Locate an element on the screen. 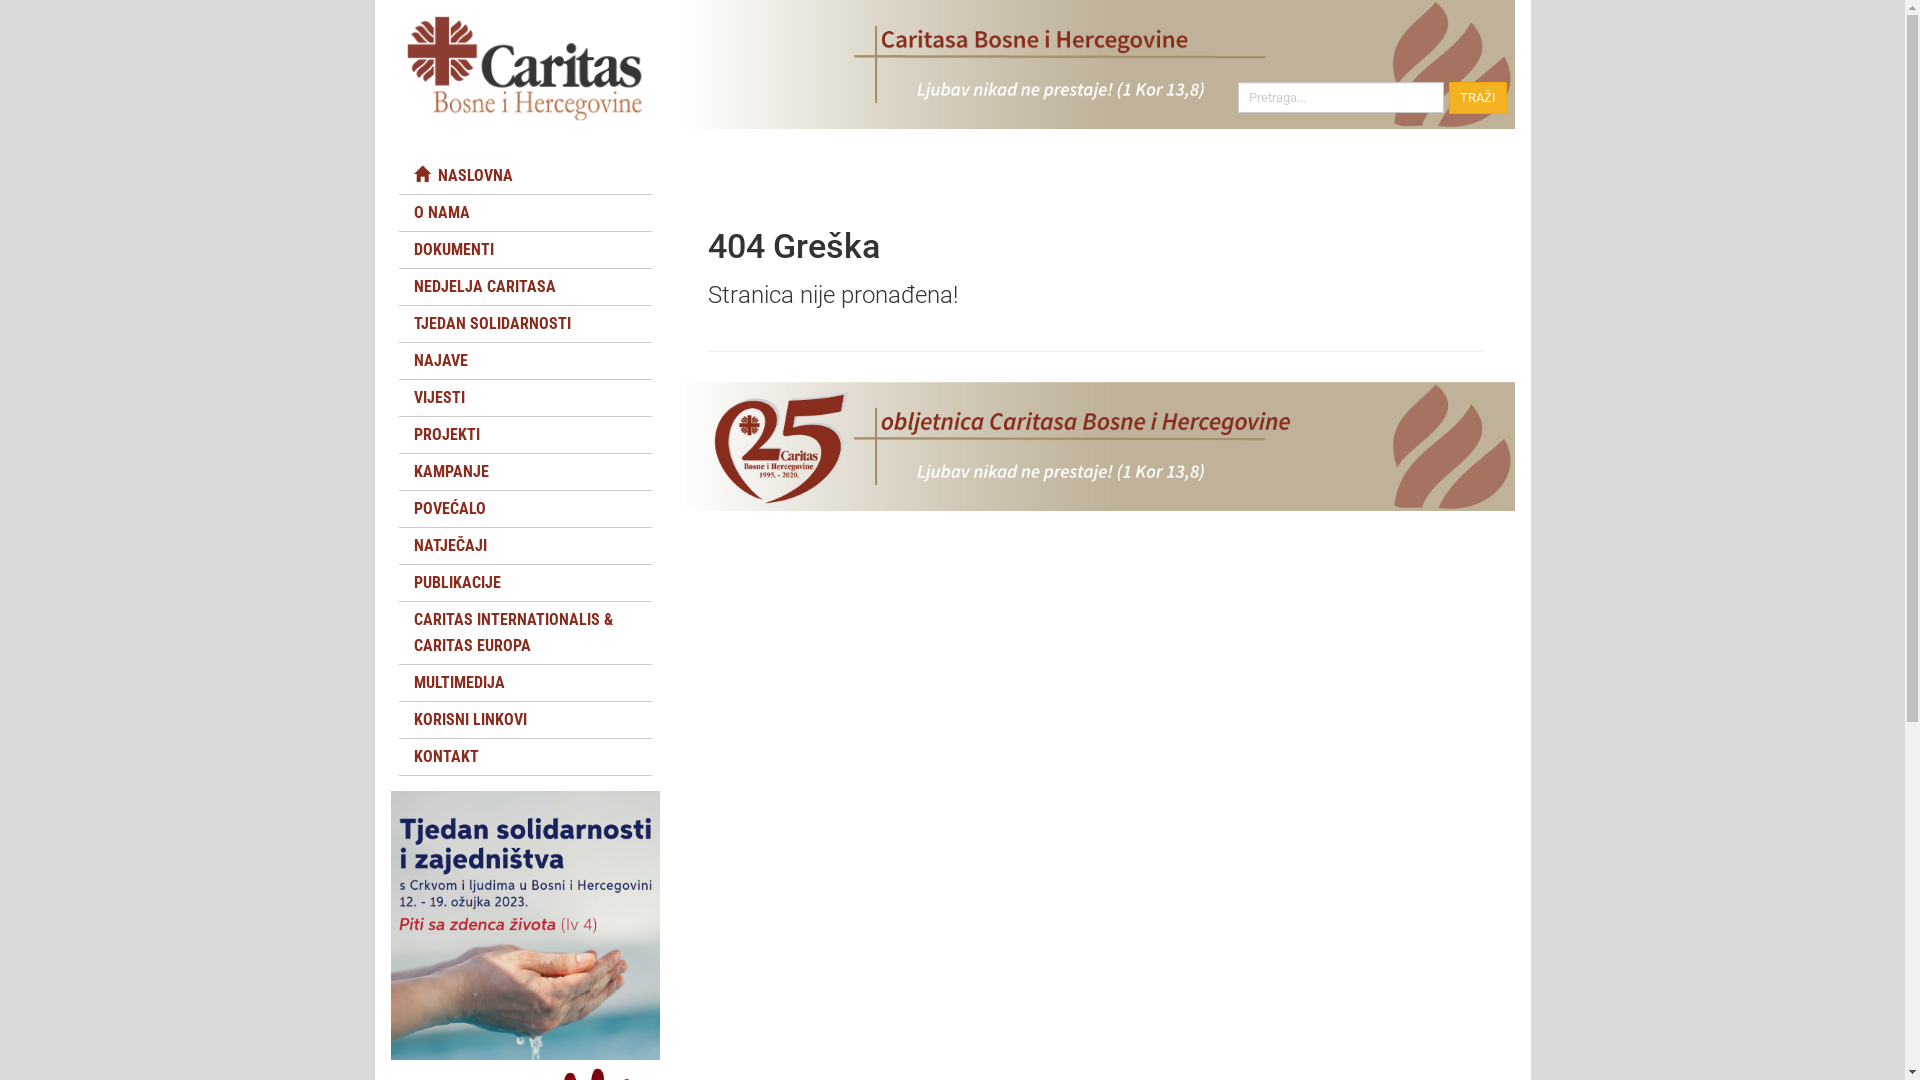    NASLOVNA is located at coordinates (524, 176).